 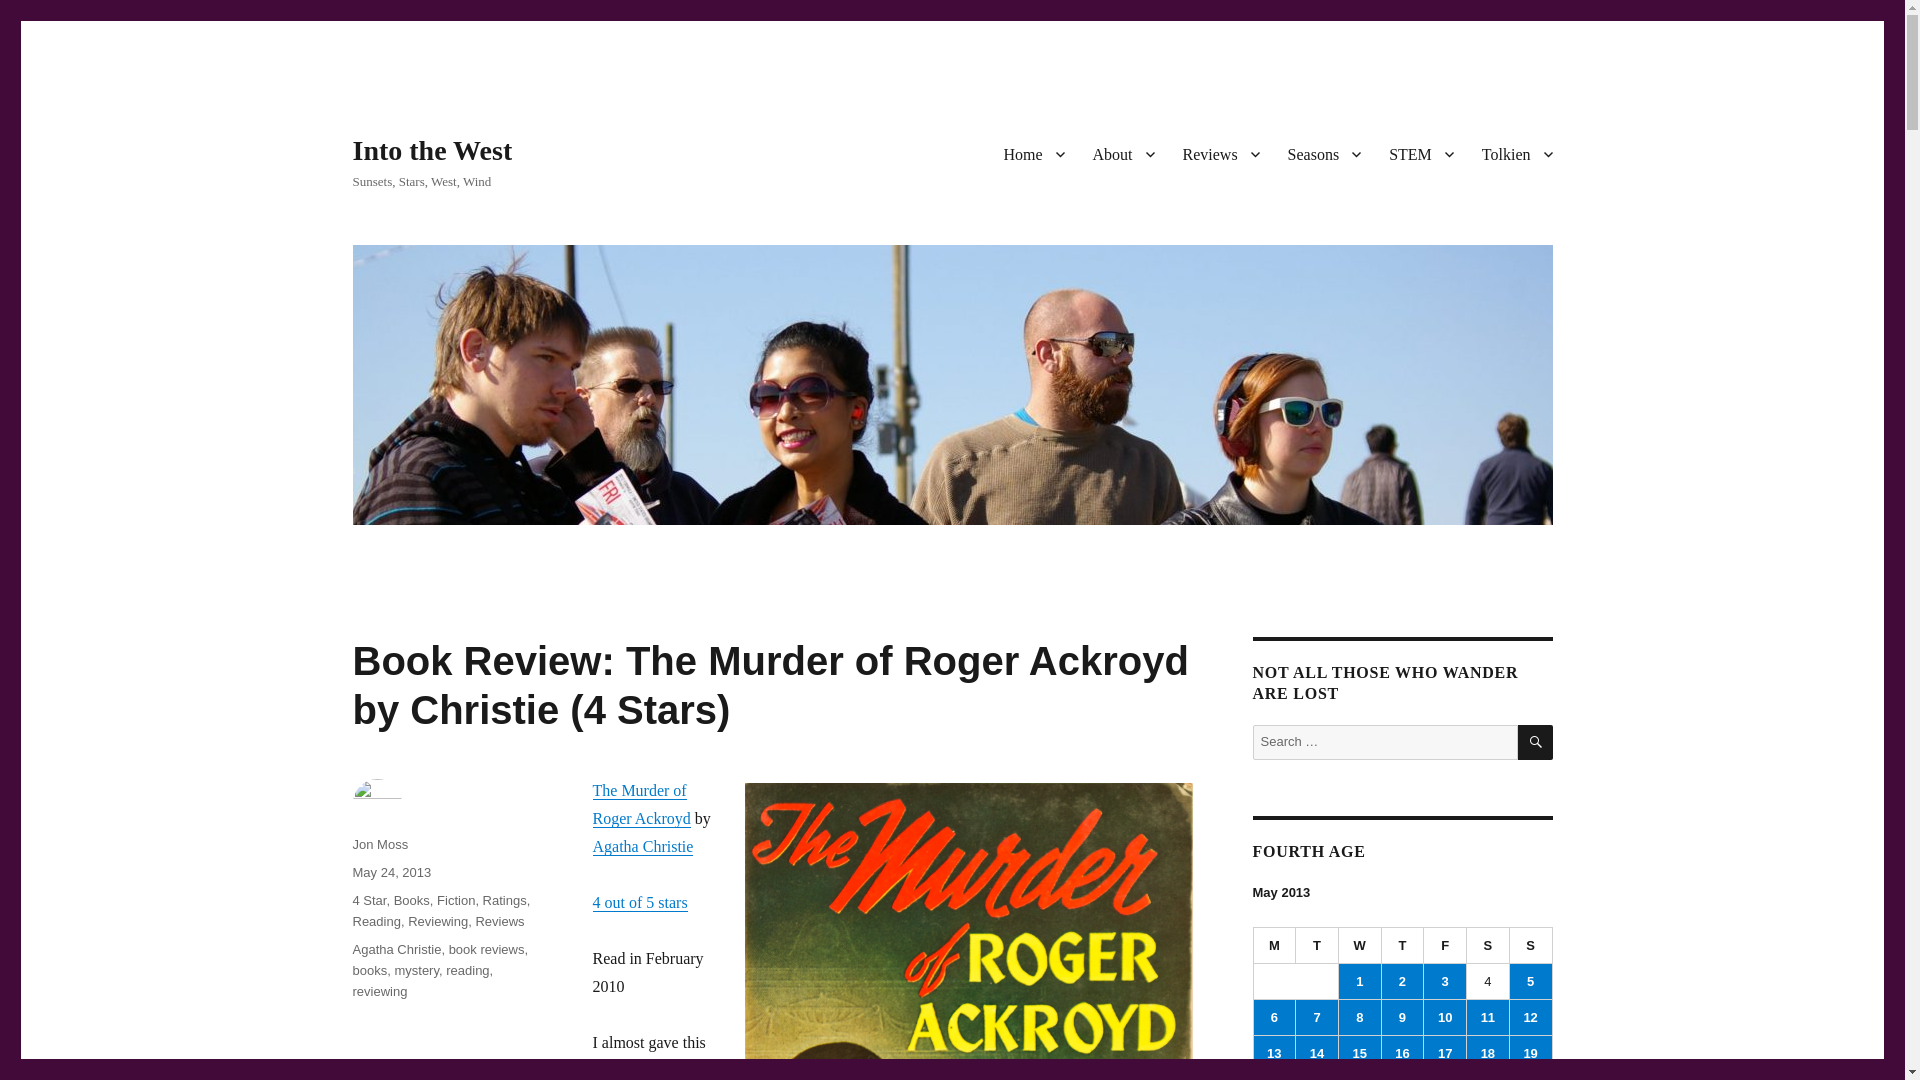 I want to click on Tuesday, so click(x=1317, y=946).